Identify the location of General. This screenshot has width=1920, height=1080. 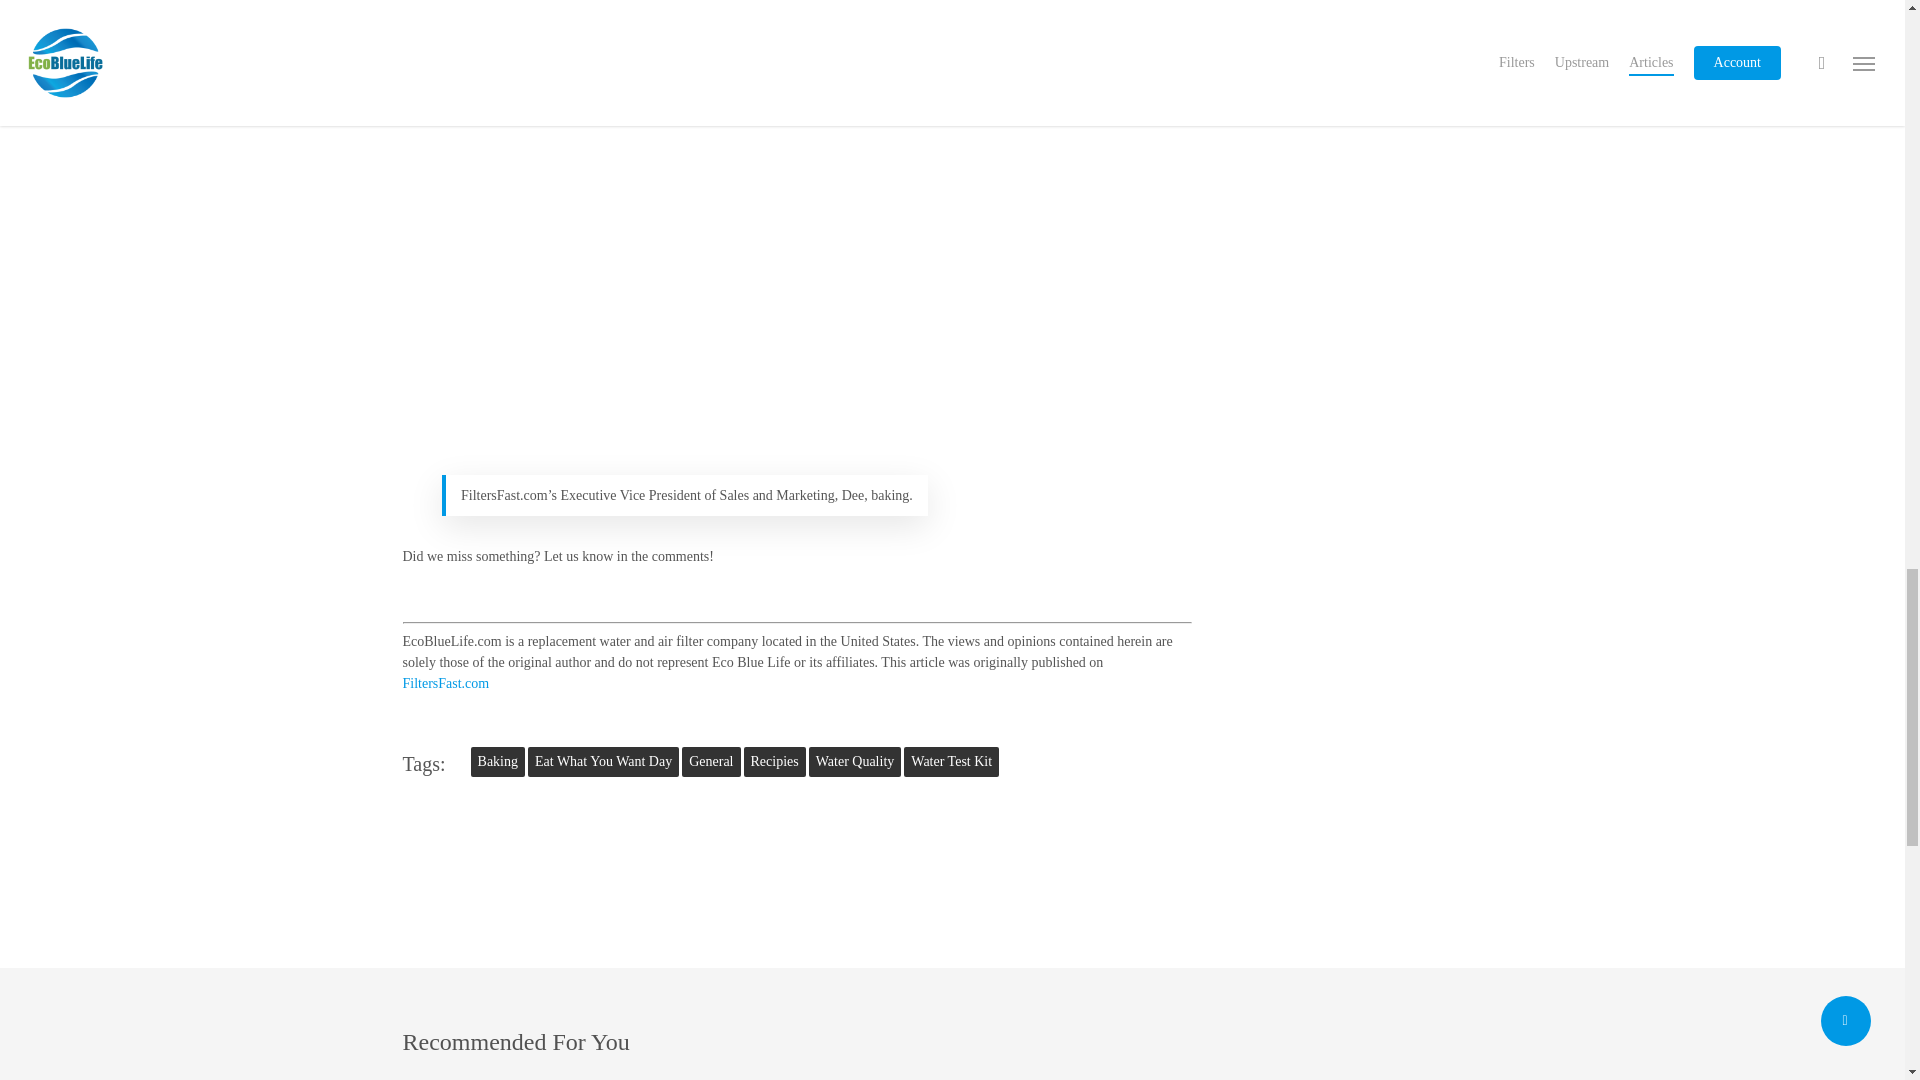
(710, 762).